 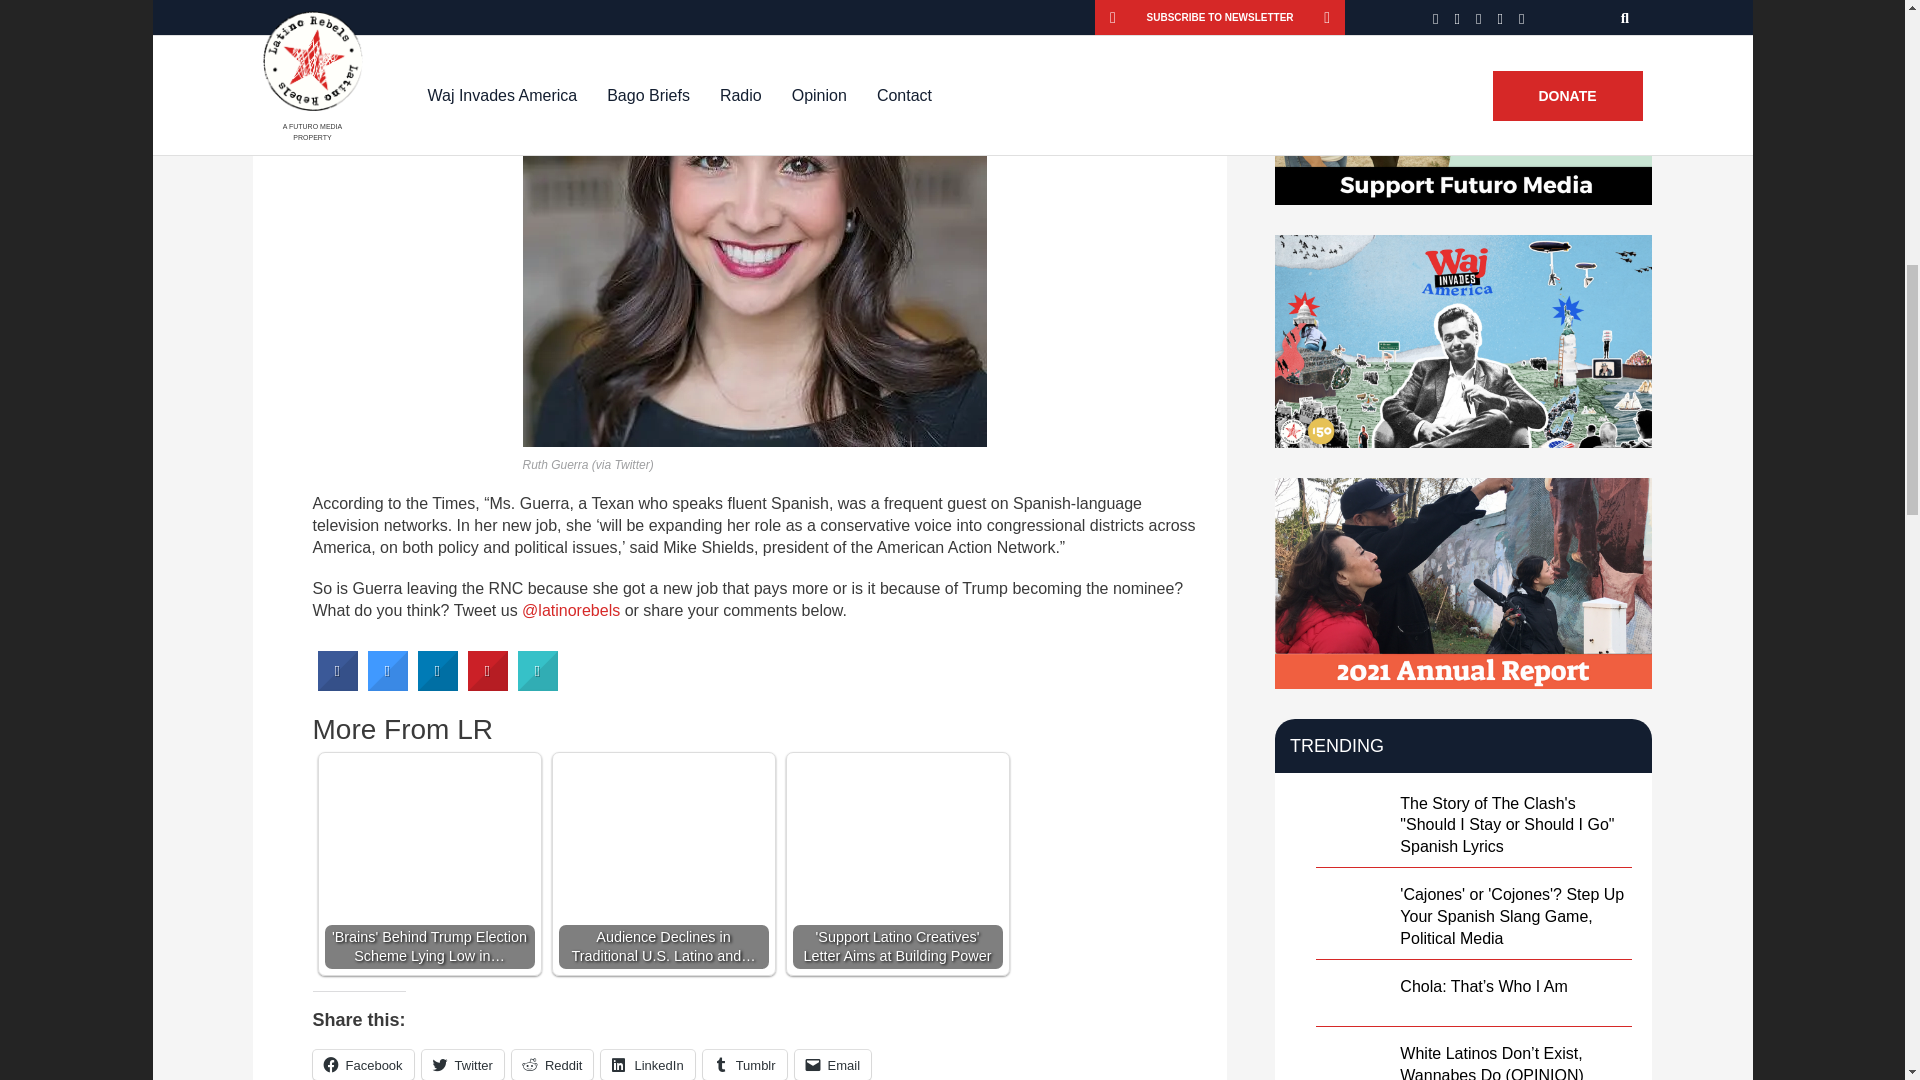 What do you see at coordinates (832, 1064) in the screenshot?
I see `Email` at bounding box center [832, 1064].